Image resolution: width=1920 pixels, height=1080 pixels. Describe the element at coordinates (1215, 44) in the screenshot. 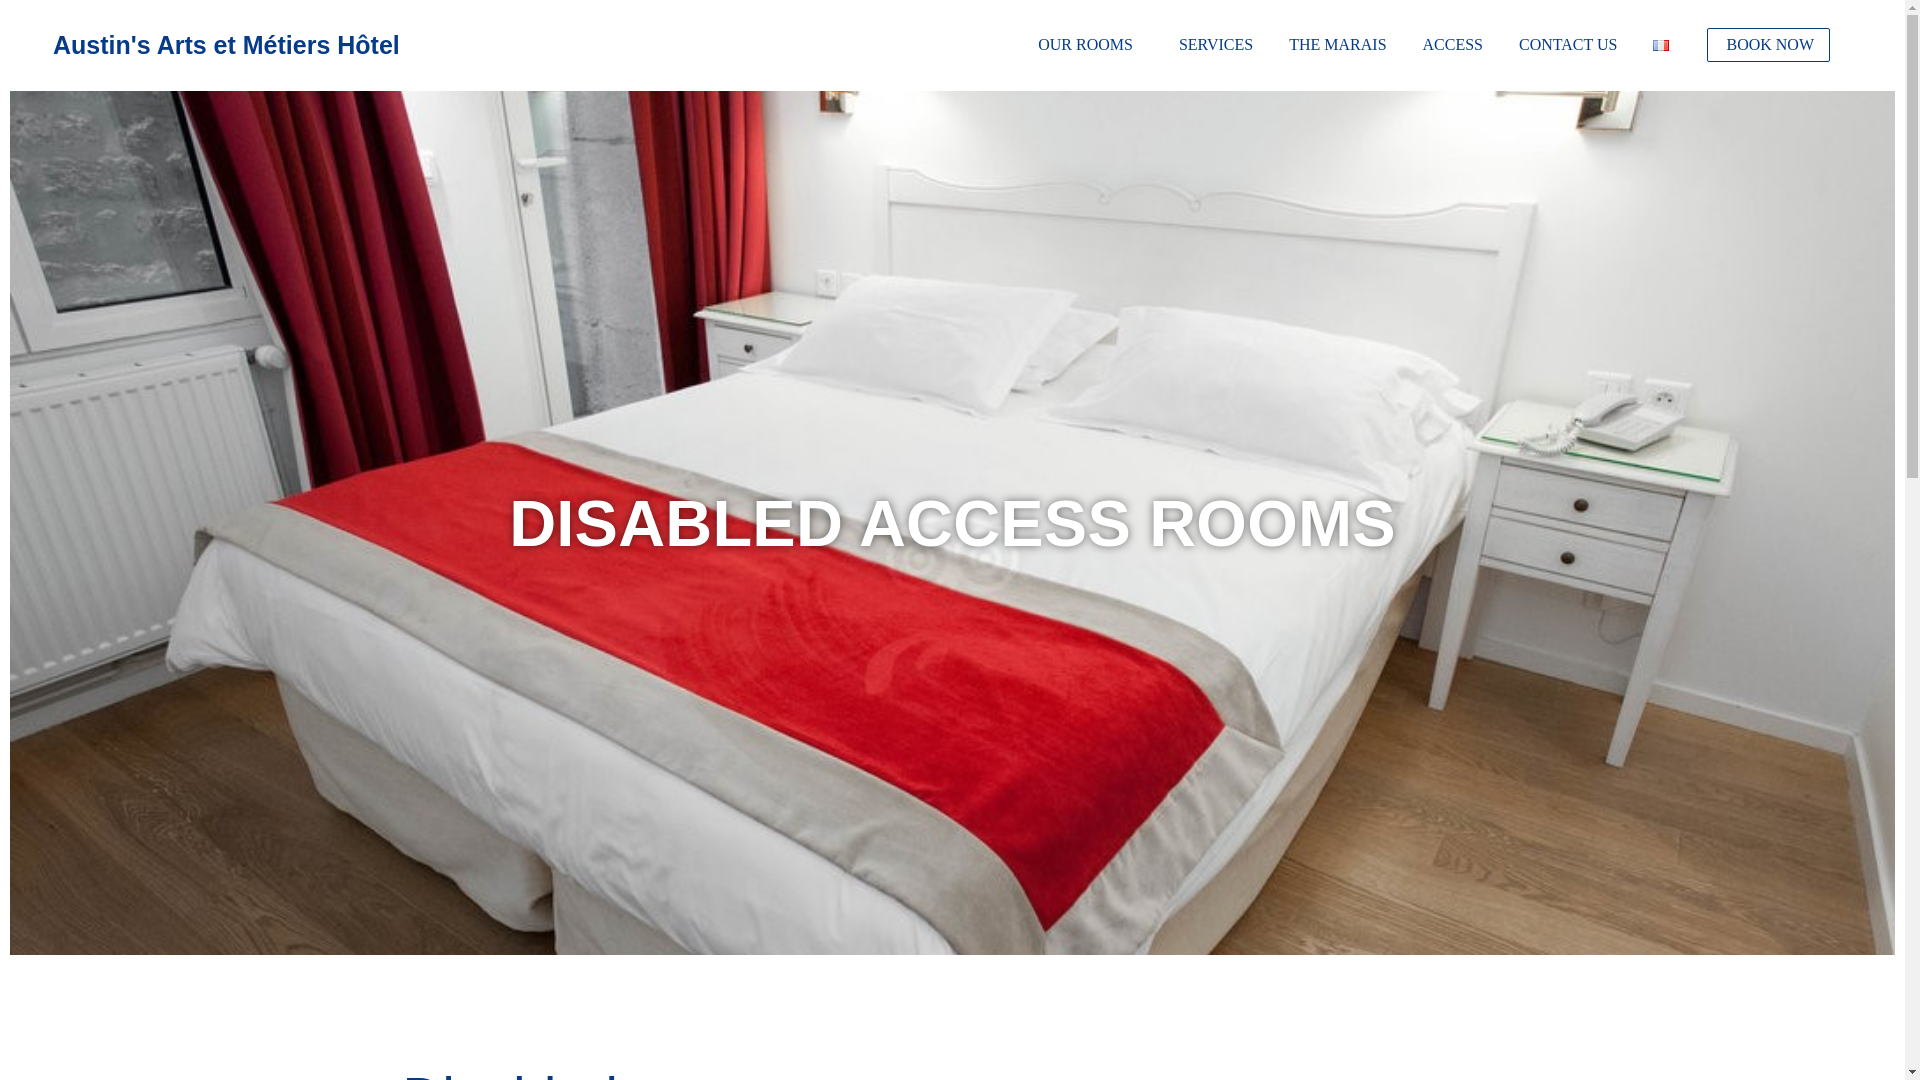

I see `SERVICES` at that location.